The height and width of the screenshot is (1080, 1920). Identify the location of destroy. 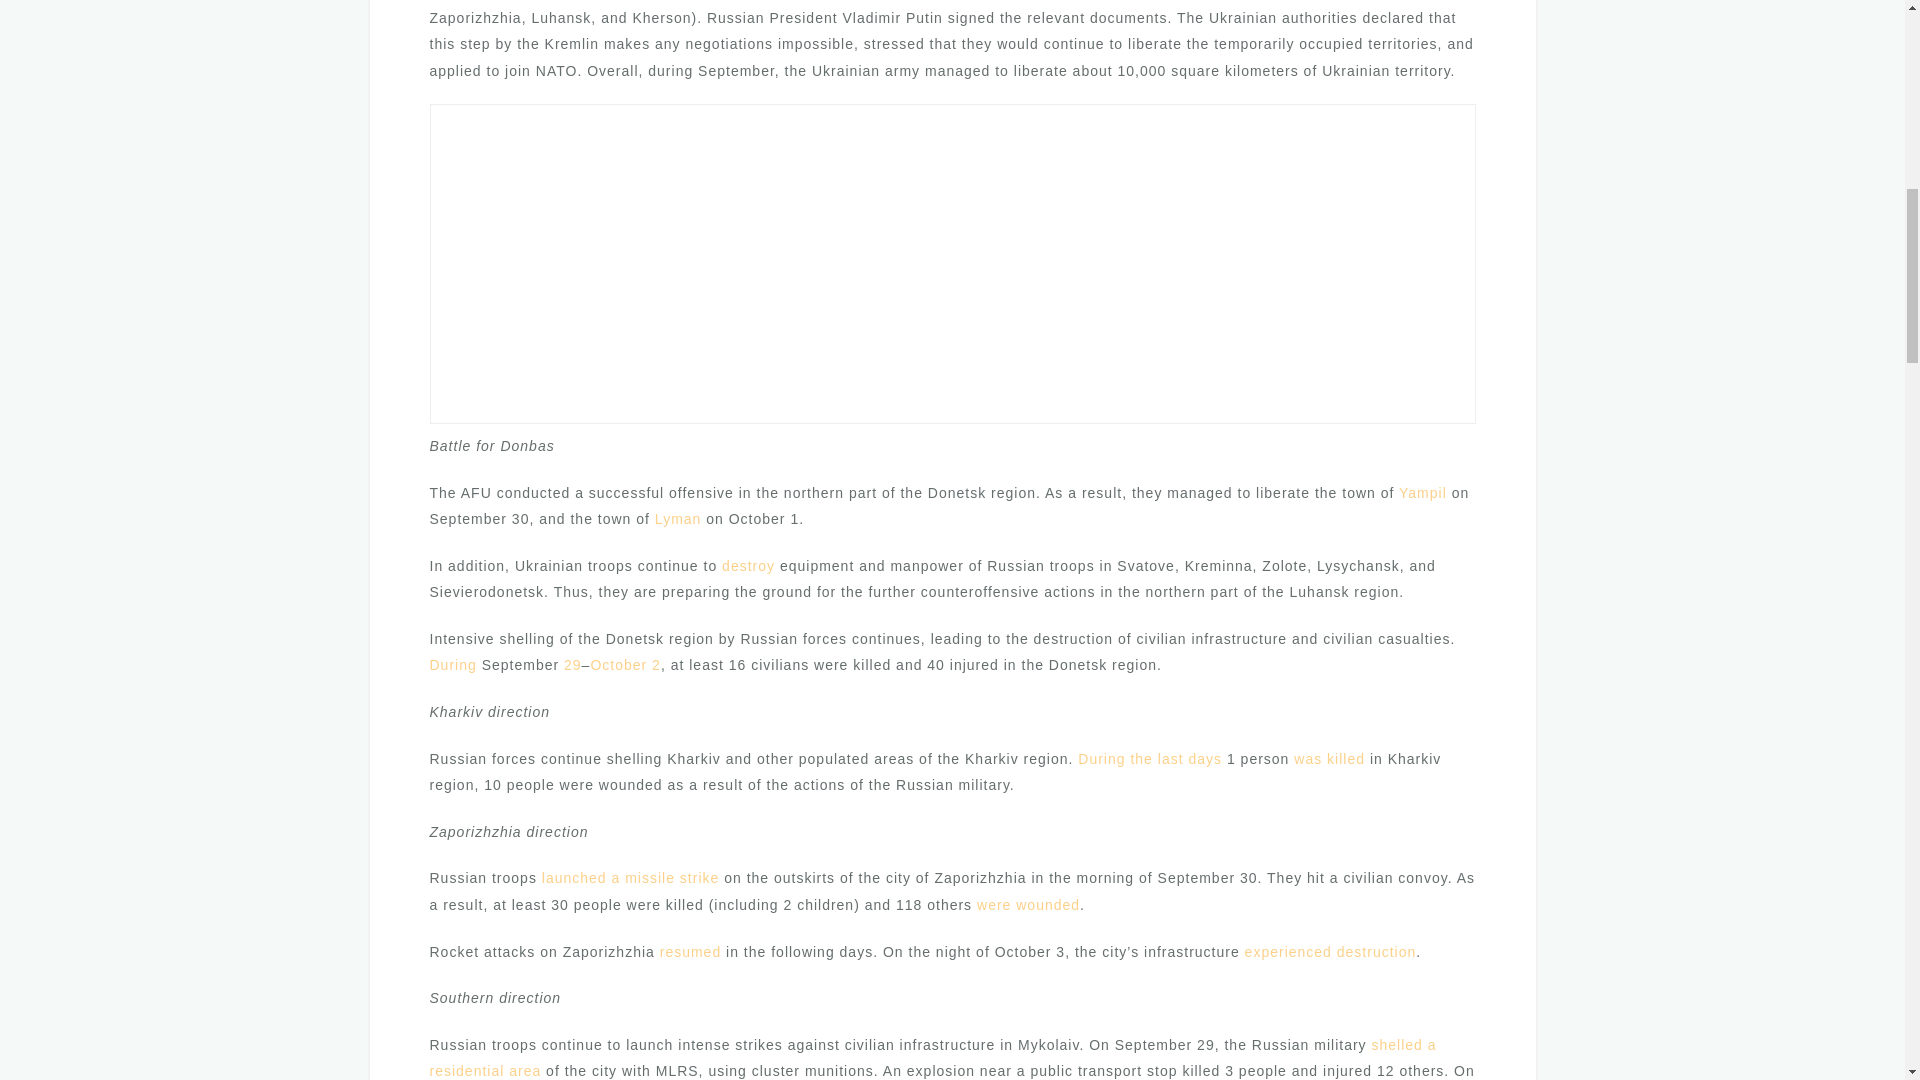
(748, 566).